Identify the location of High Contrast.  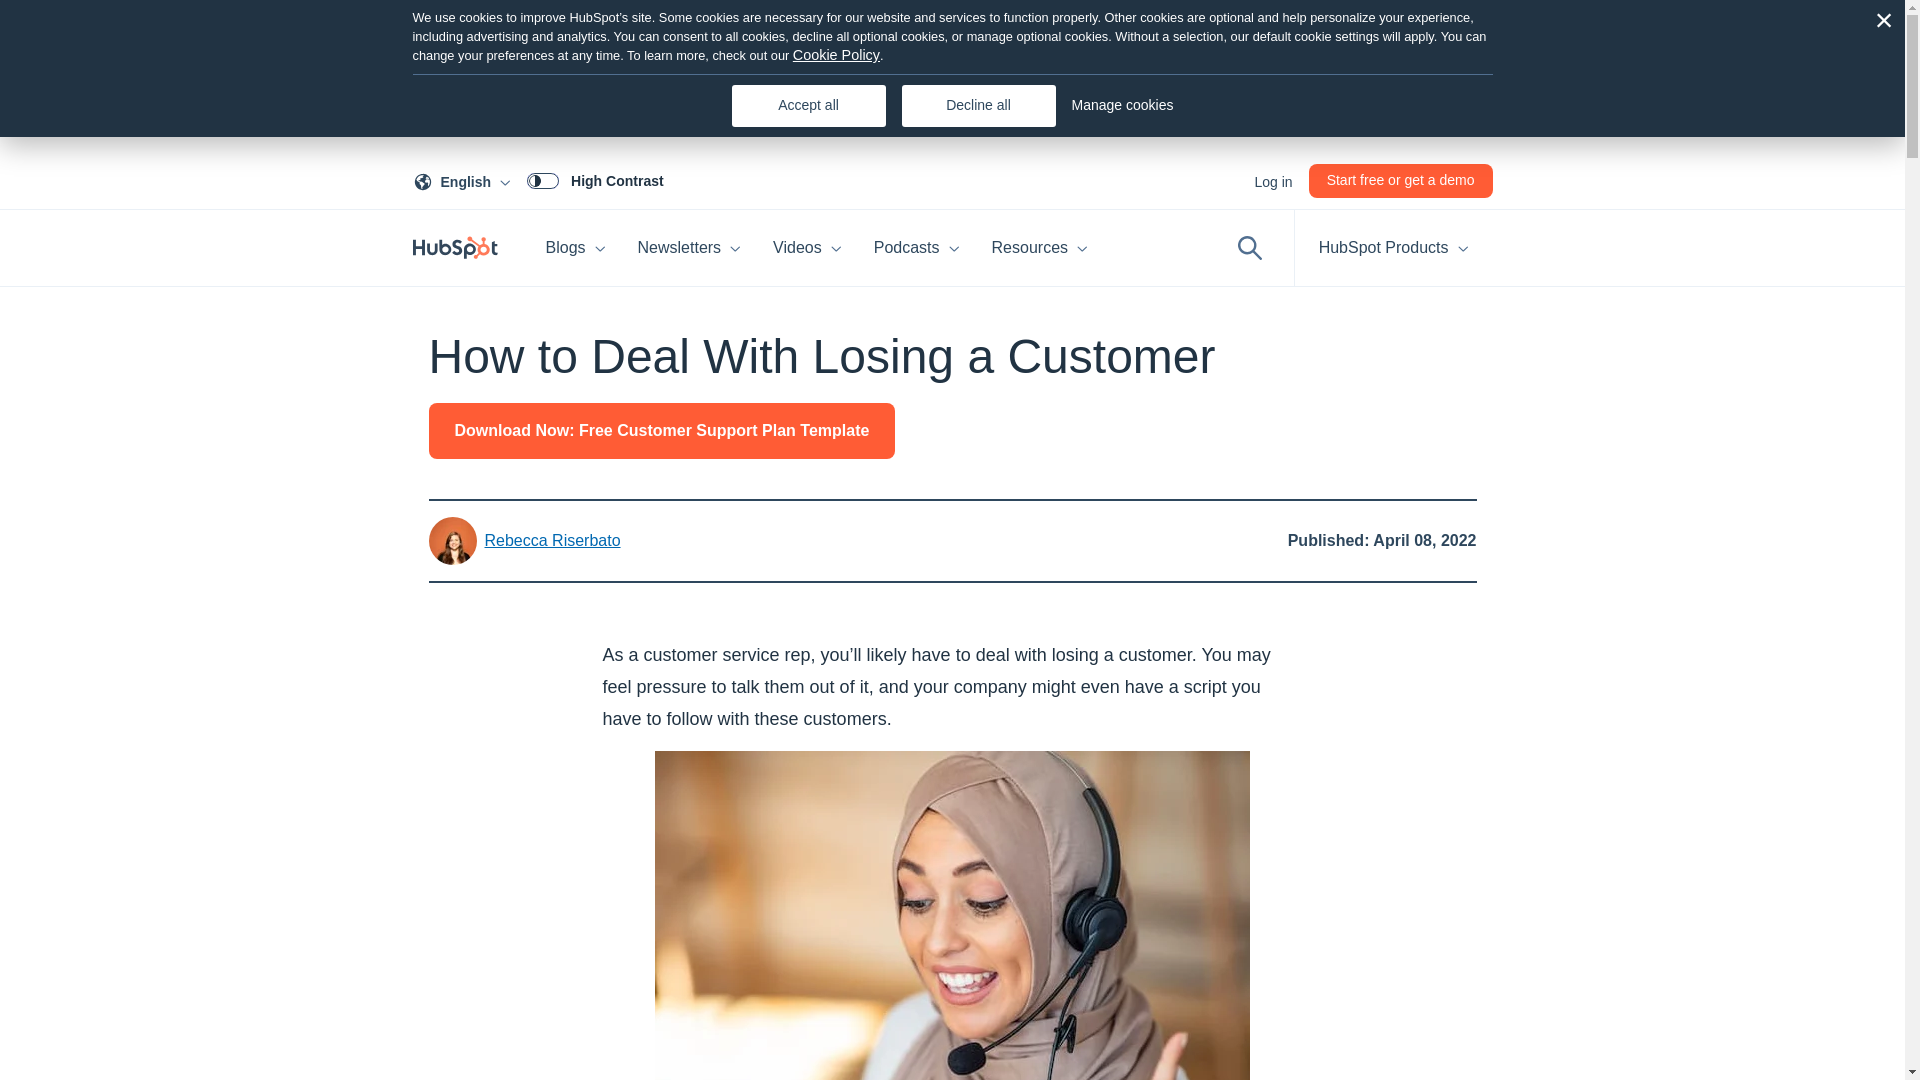
(465, 180).